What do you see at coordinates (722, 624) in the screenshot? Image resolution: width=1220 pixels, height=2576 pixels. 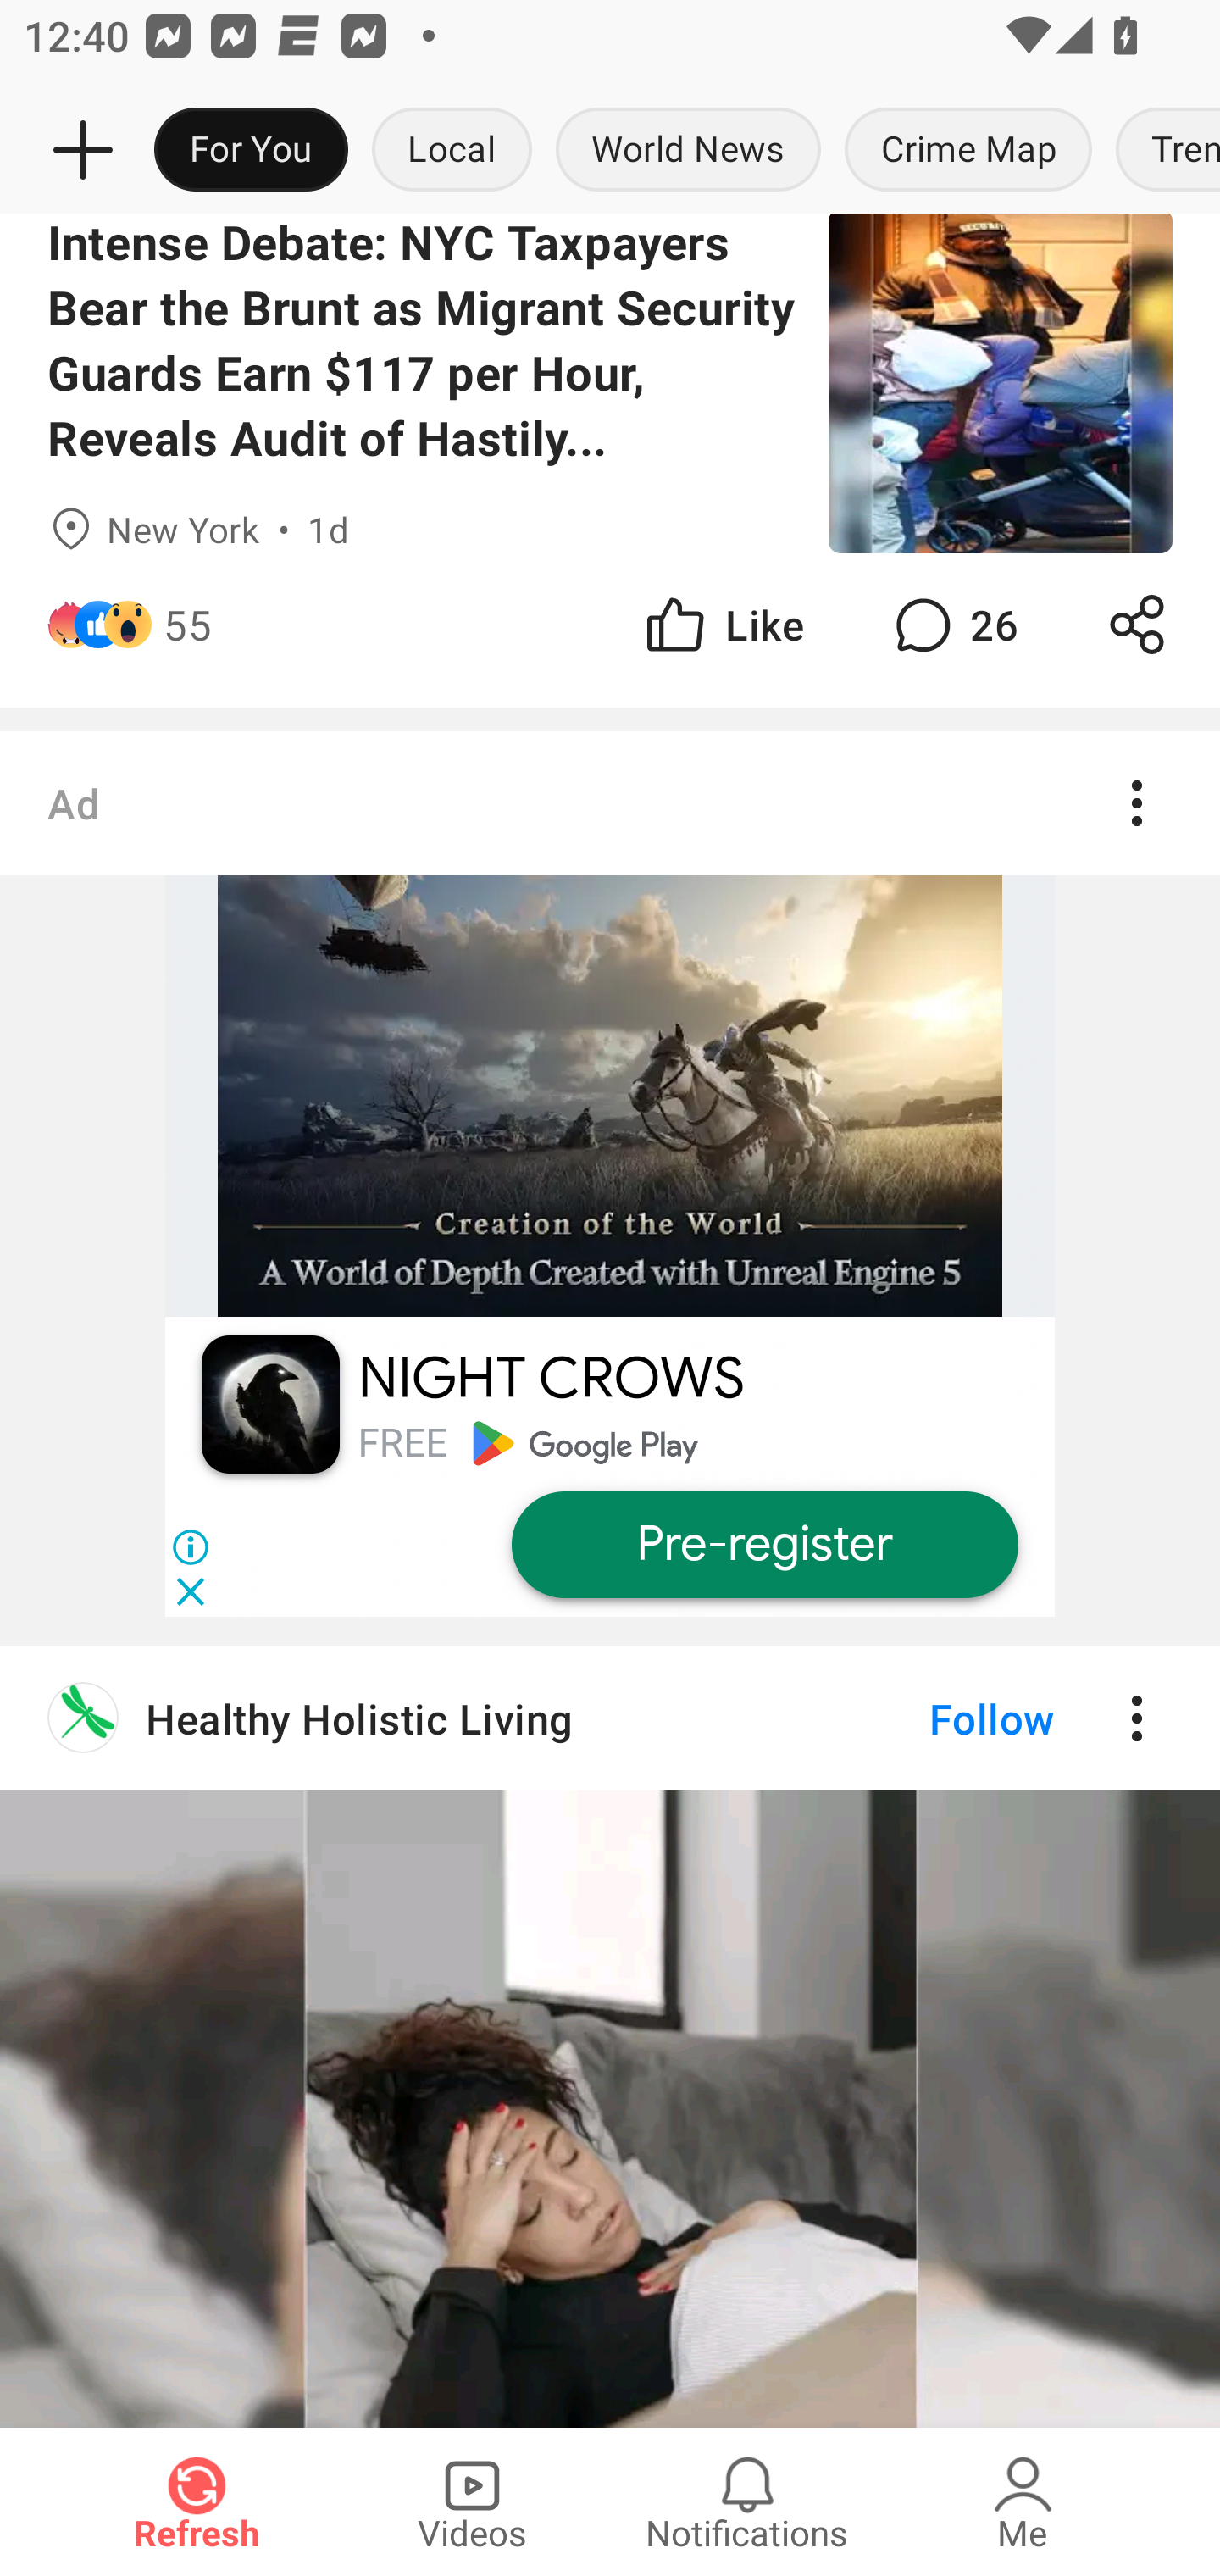 I see `Like` at bounding box center [722, 624].